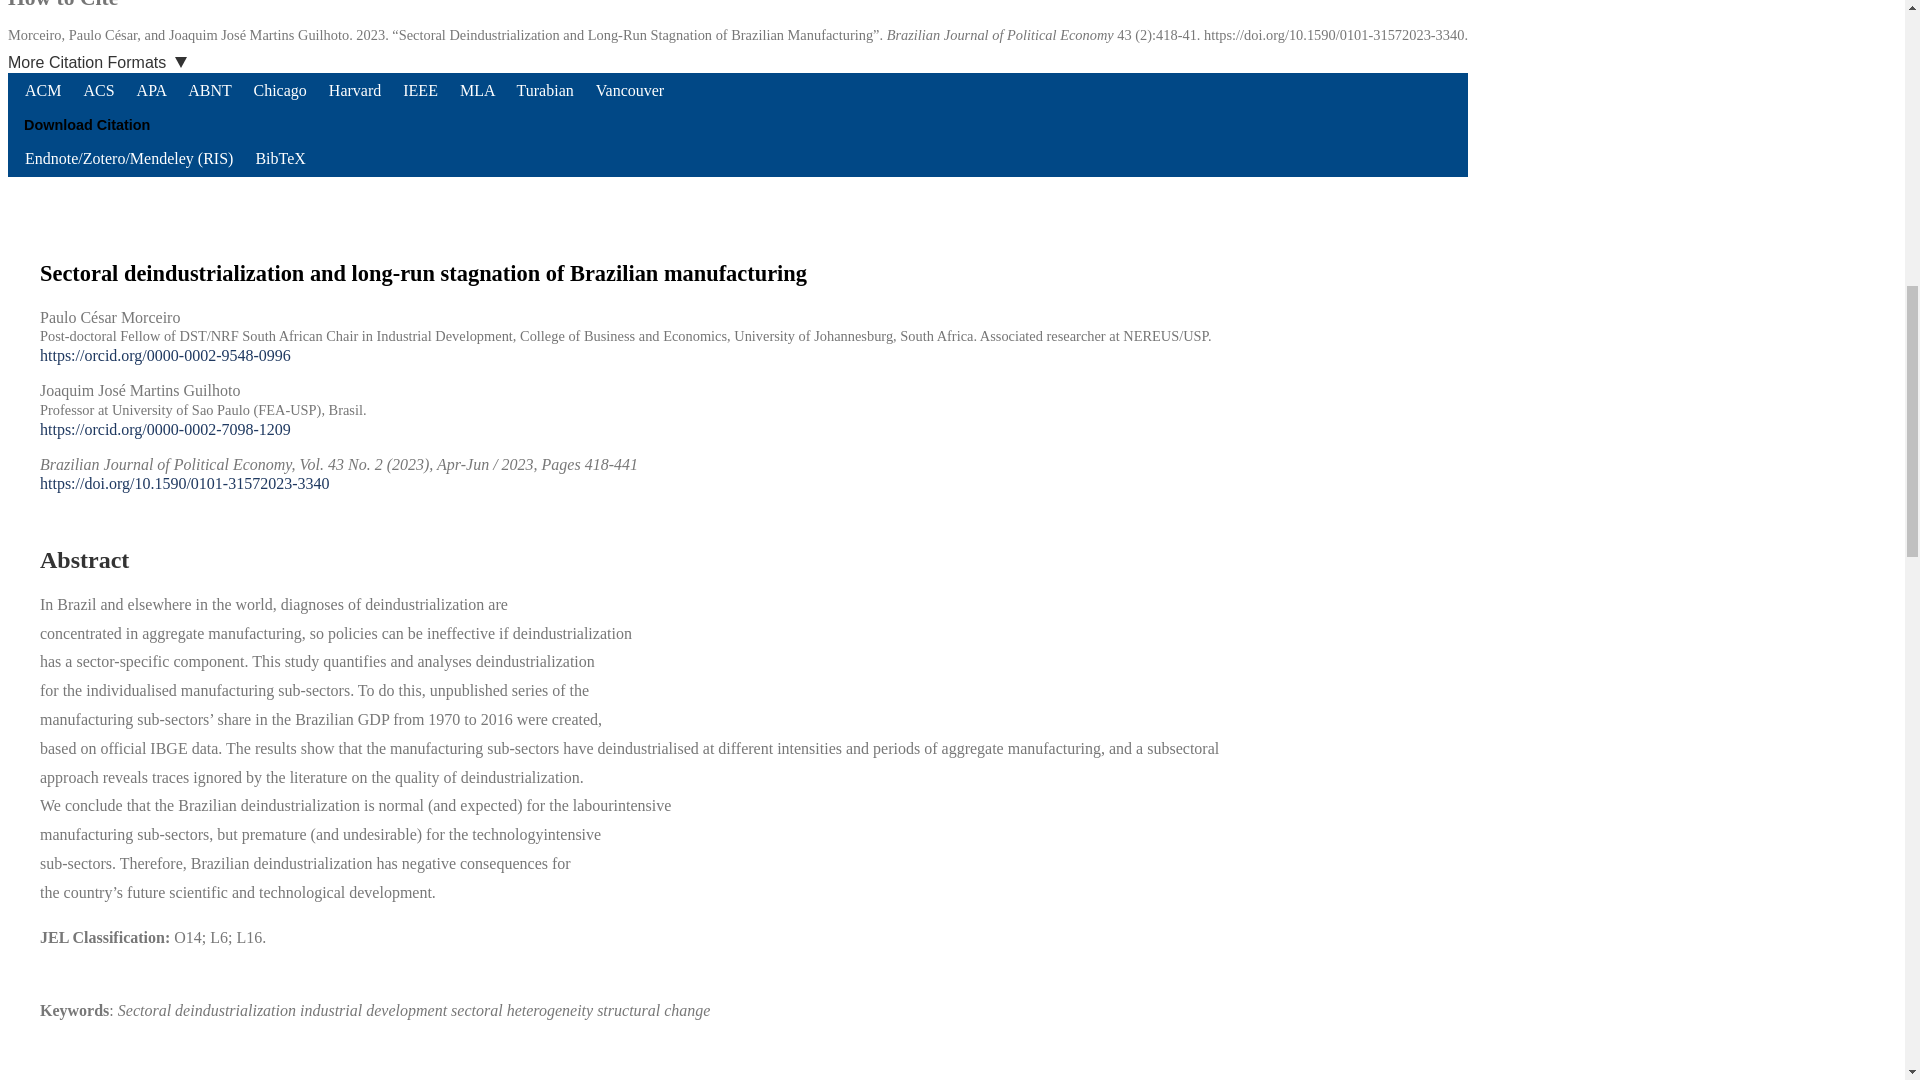  What do you see at coordinates (422, 90) in the screenshot?
I see `IEEE` at bounding box center [422, 90].